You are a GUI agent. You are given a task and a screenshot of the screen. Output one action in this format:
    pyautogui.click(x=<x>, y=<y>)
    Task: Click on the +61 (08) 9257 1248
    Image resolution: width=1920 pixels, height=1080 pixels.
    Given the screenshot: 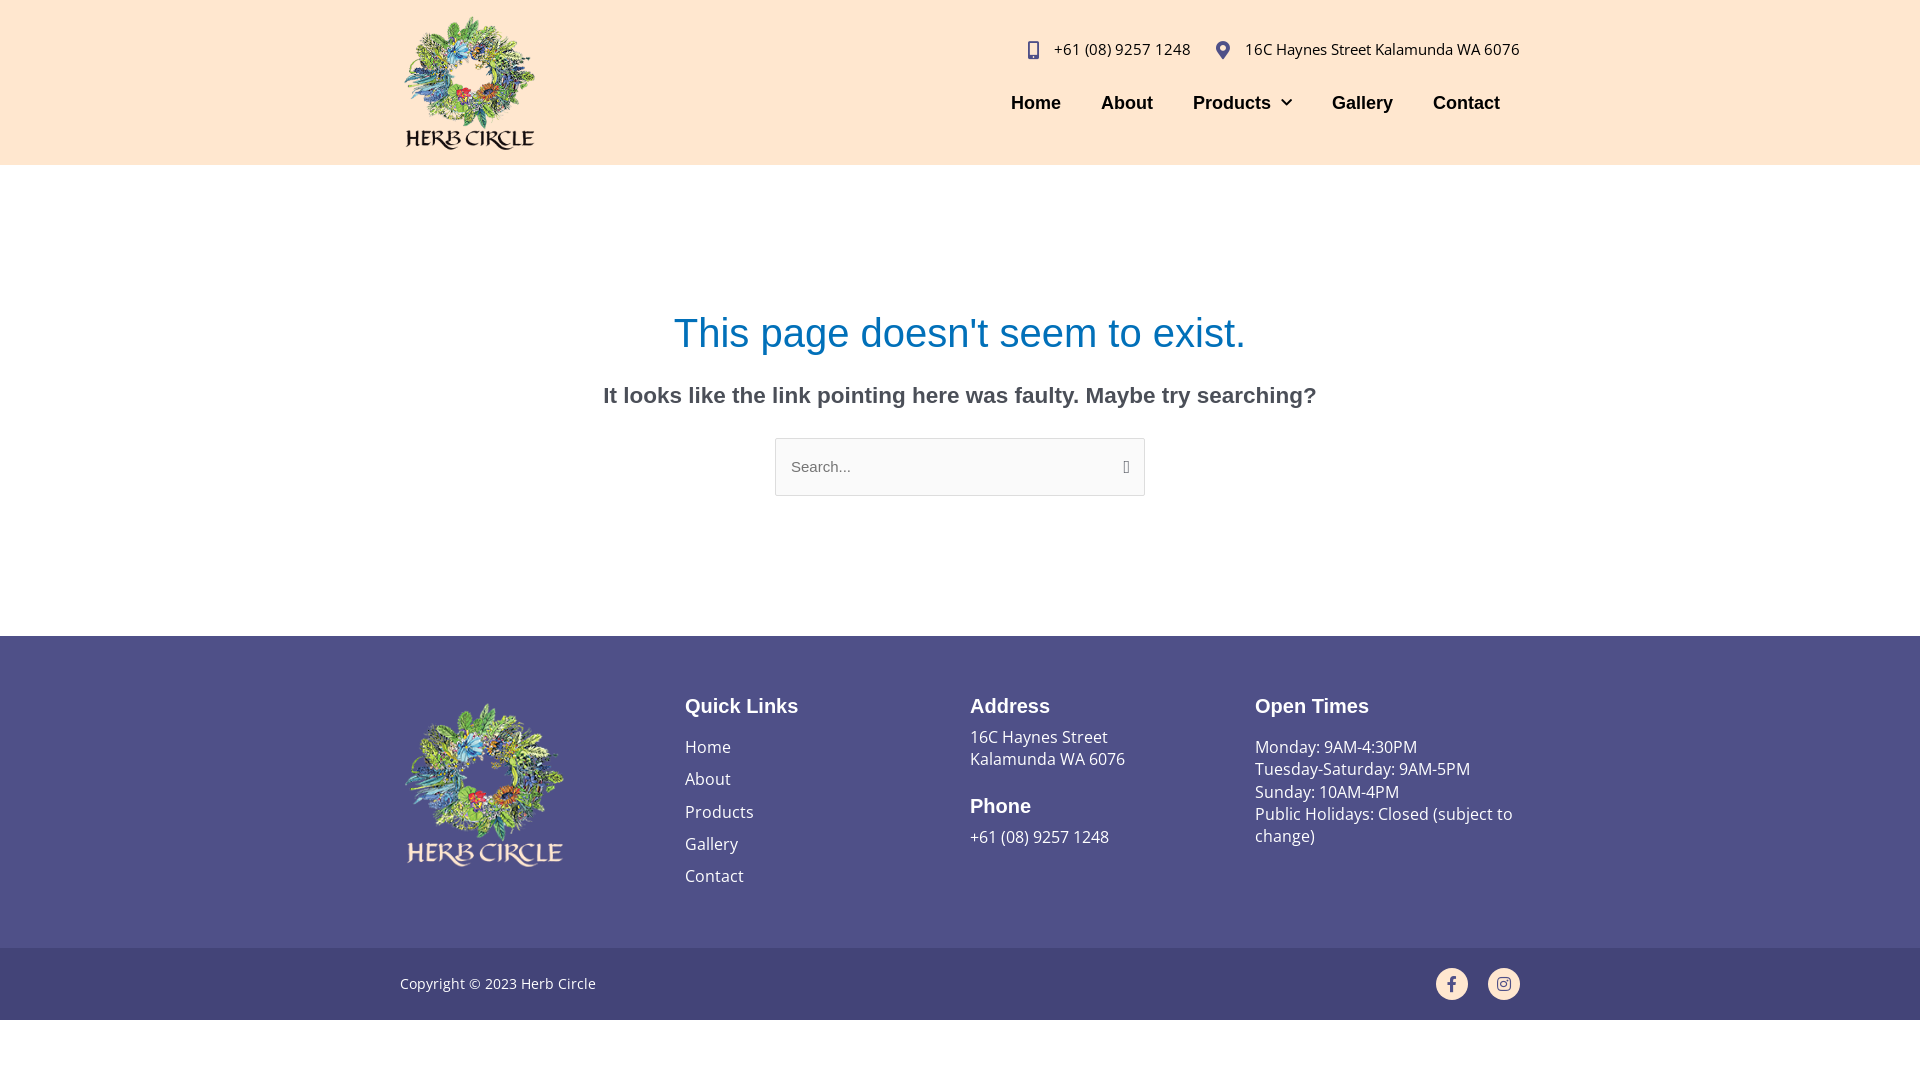 What is the action you would take?
    pyautogui.click(x=1104, y=49)
    